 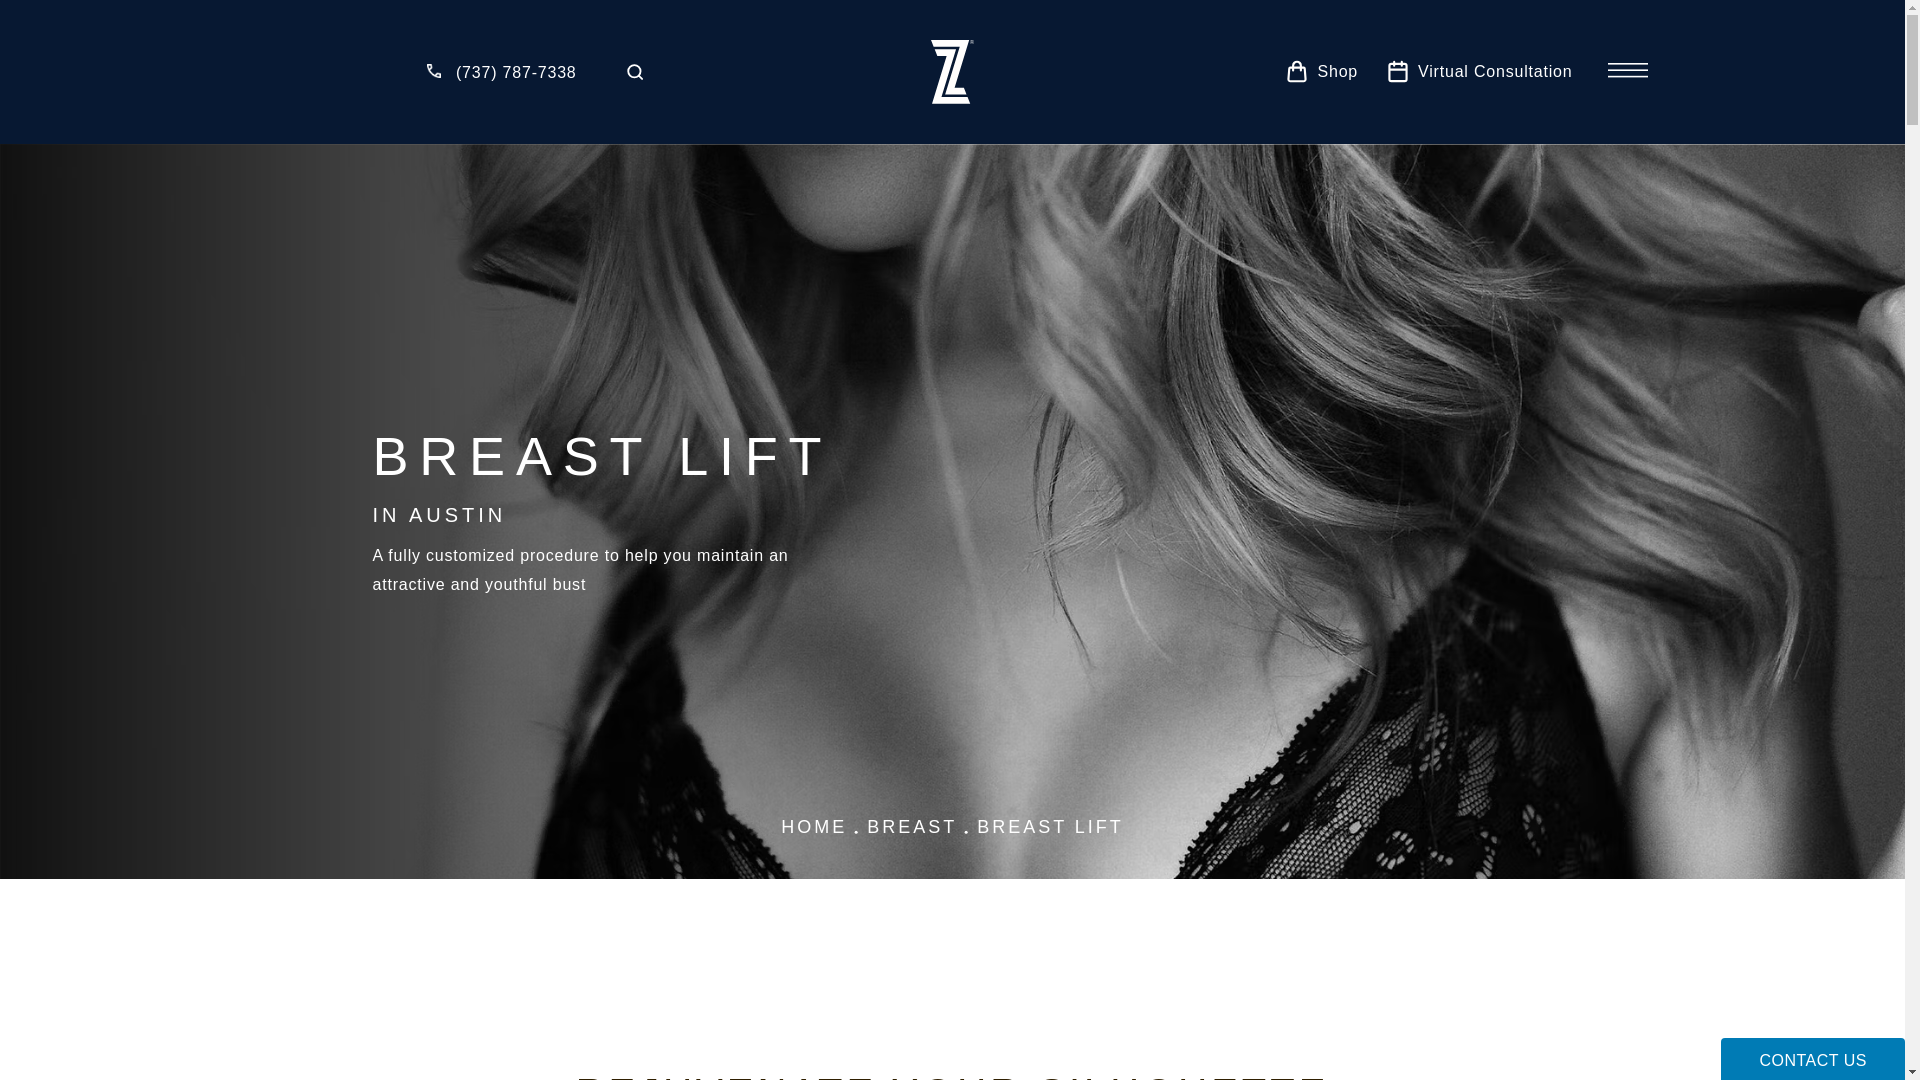 I want to click on Open search bar, so click(x=634, y=71).